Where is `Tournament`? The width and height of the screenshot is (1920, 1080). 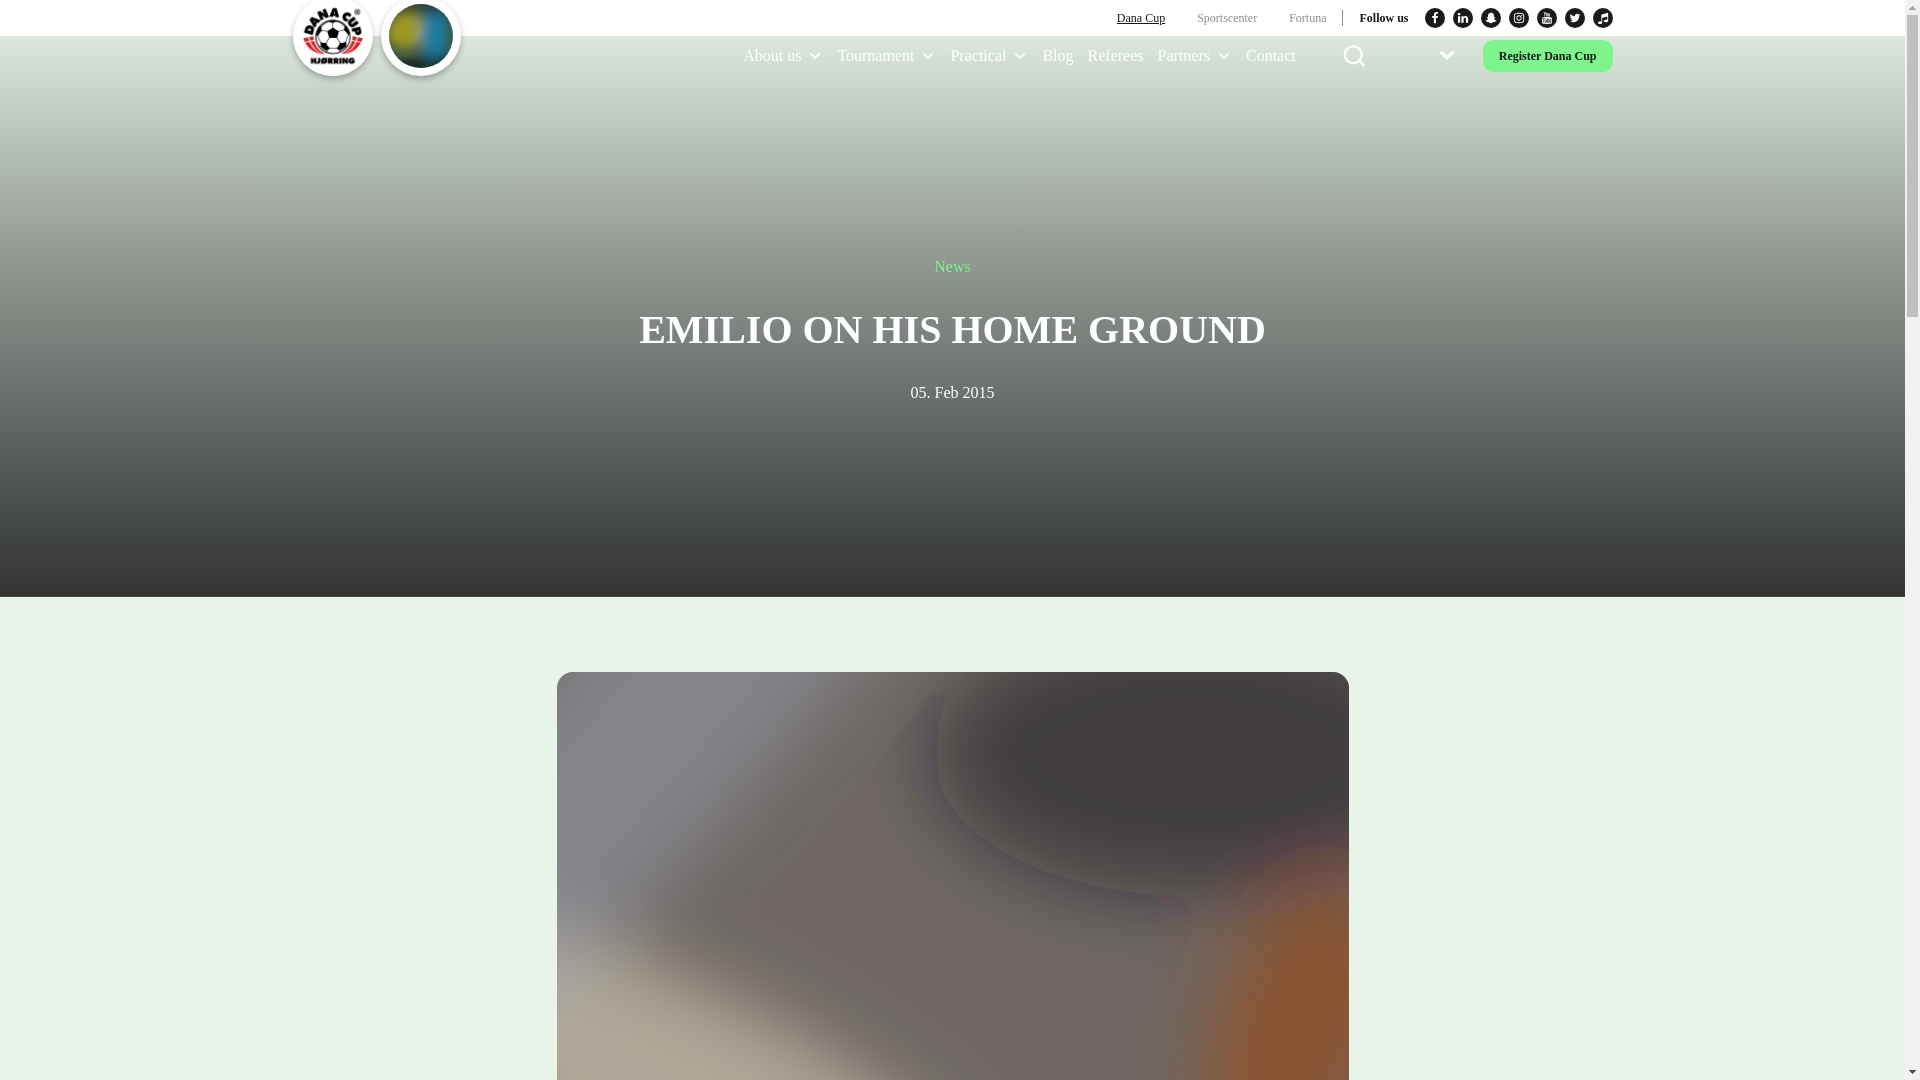 Tournament is located at coordinates (886, 55).